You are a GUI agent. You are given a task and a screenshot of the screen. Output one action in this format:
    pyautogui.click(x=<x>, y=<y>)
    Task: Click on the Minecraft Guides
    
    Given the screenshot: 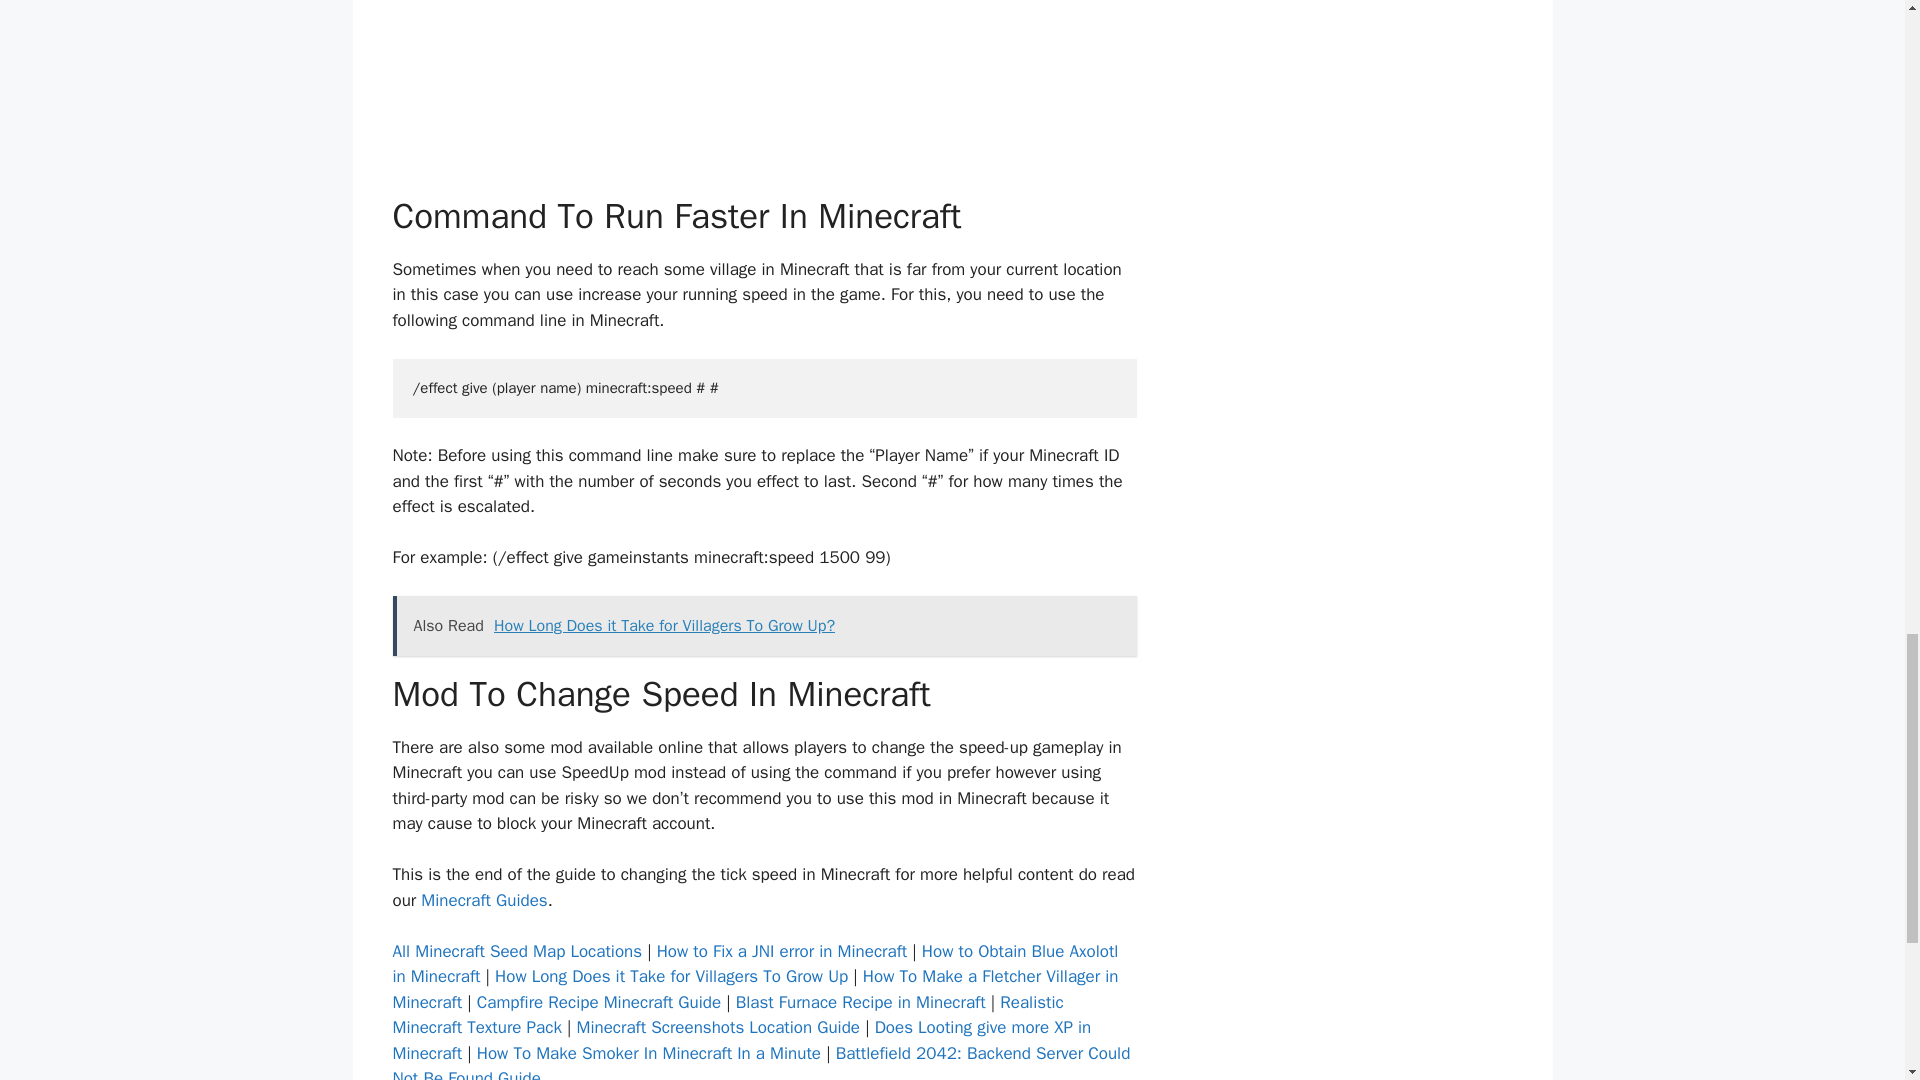 What is the action you would take?
    pyautogui.click(x=484, y=900)
    